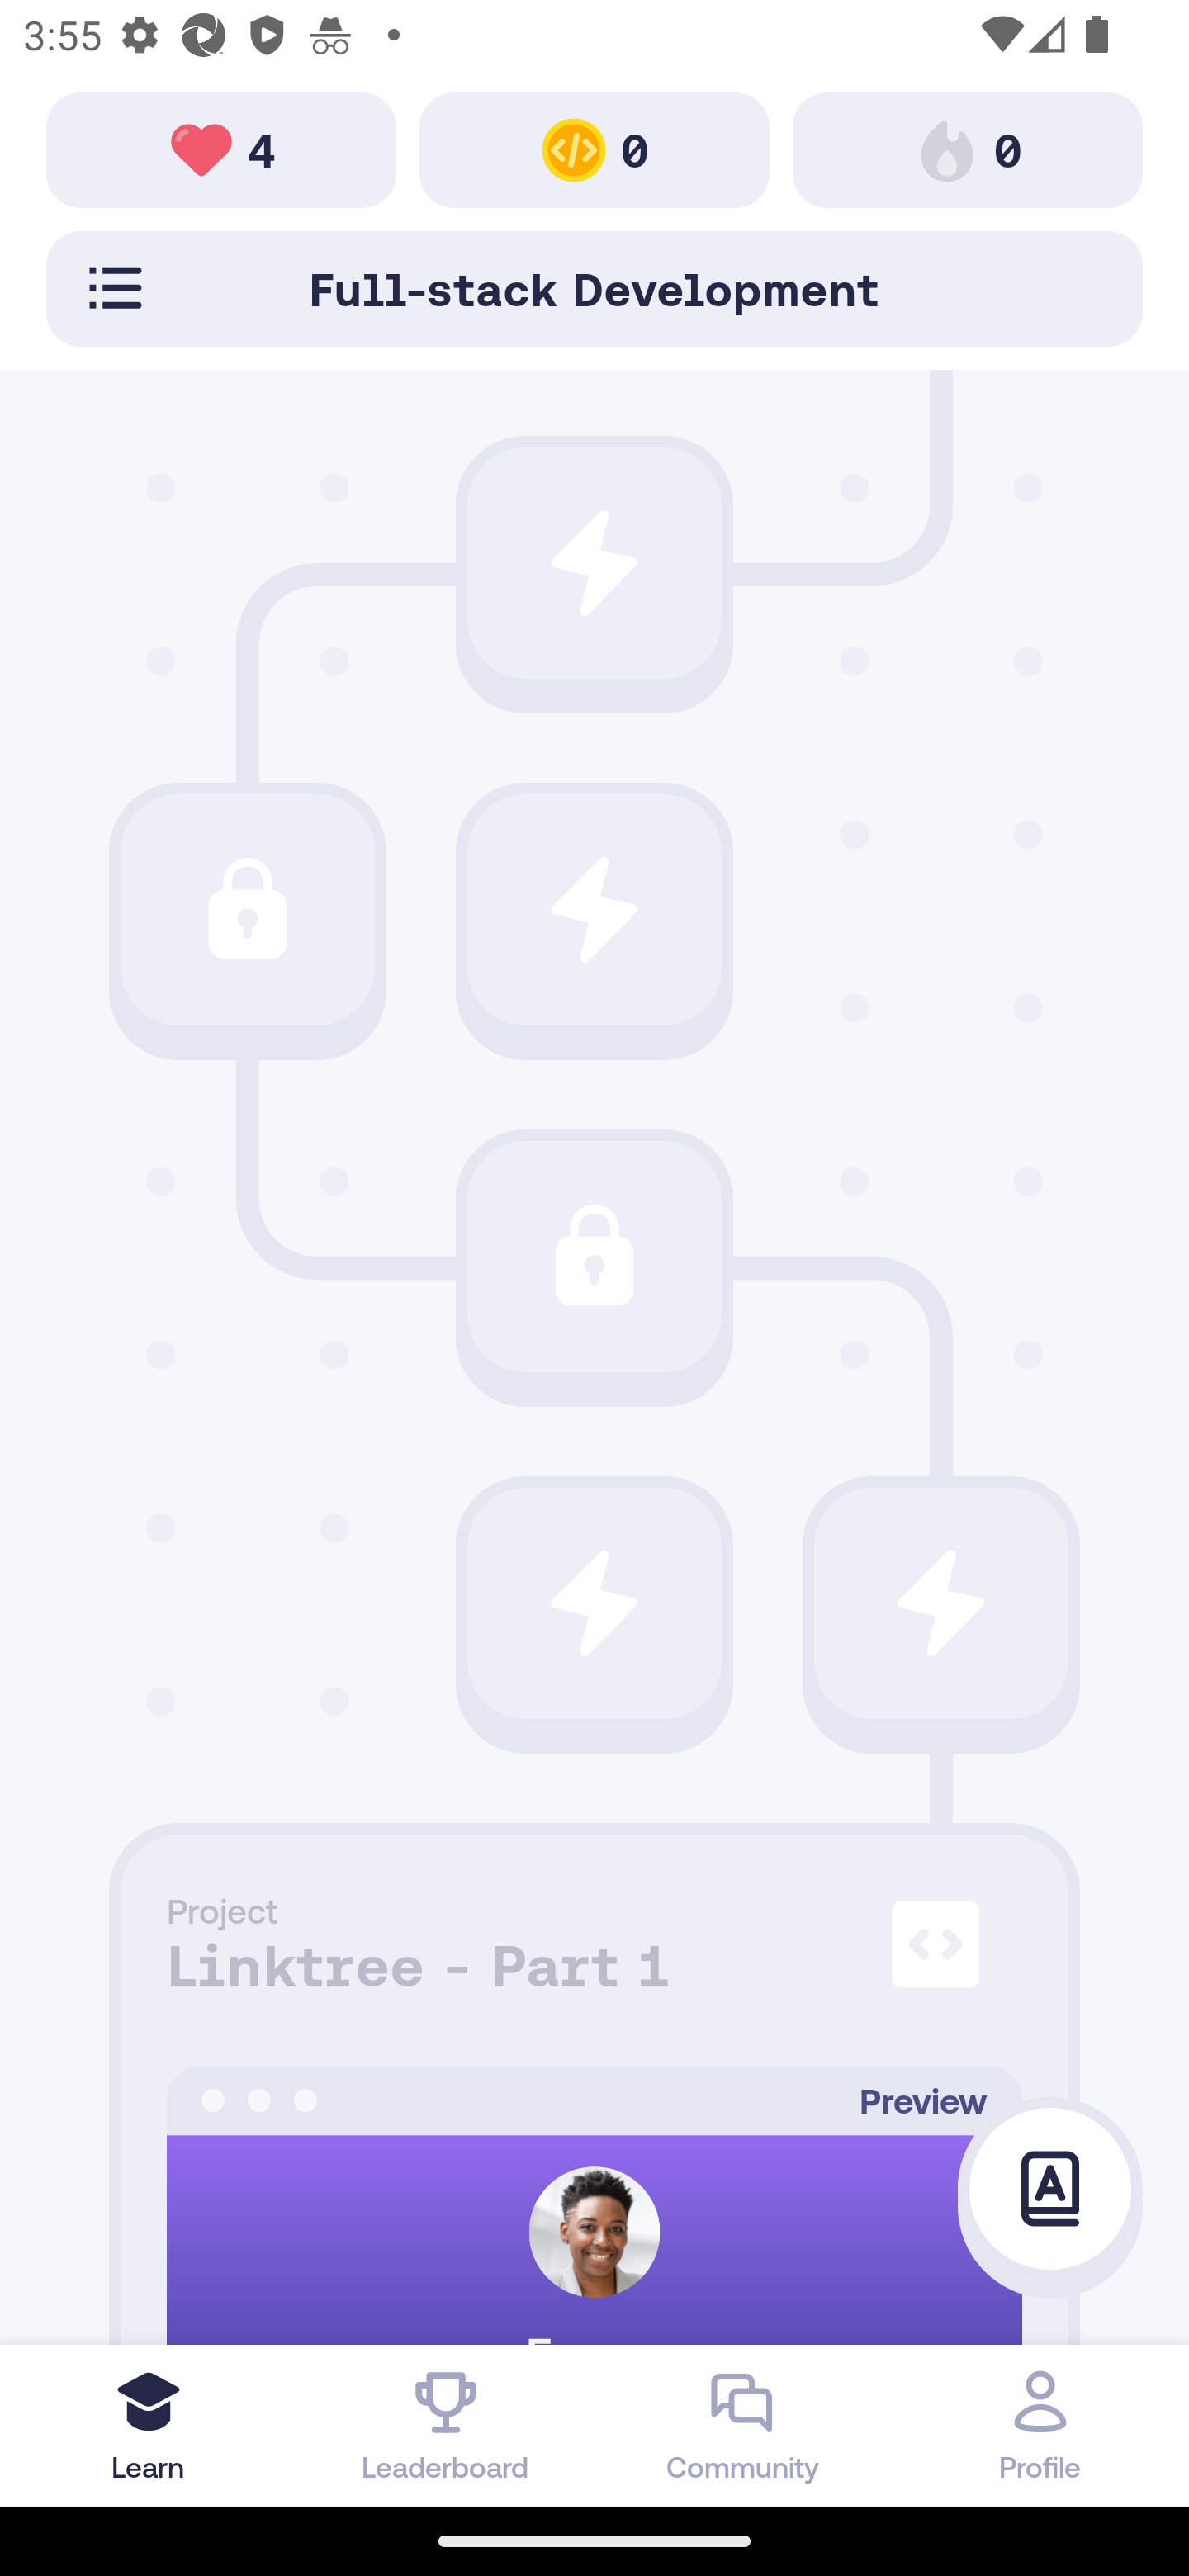  I want to click on Path Icon, so click(941, 1603).